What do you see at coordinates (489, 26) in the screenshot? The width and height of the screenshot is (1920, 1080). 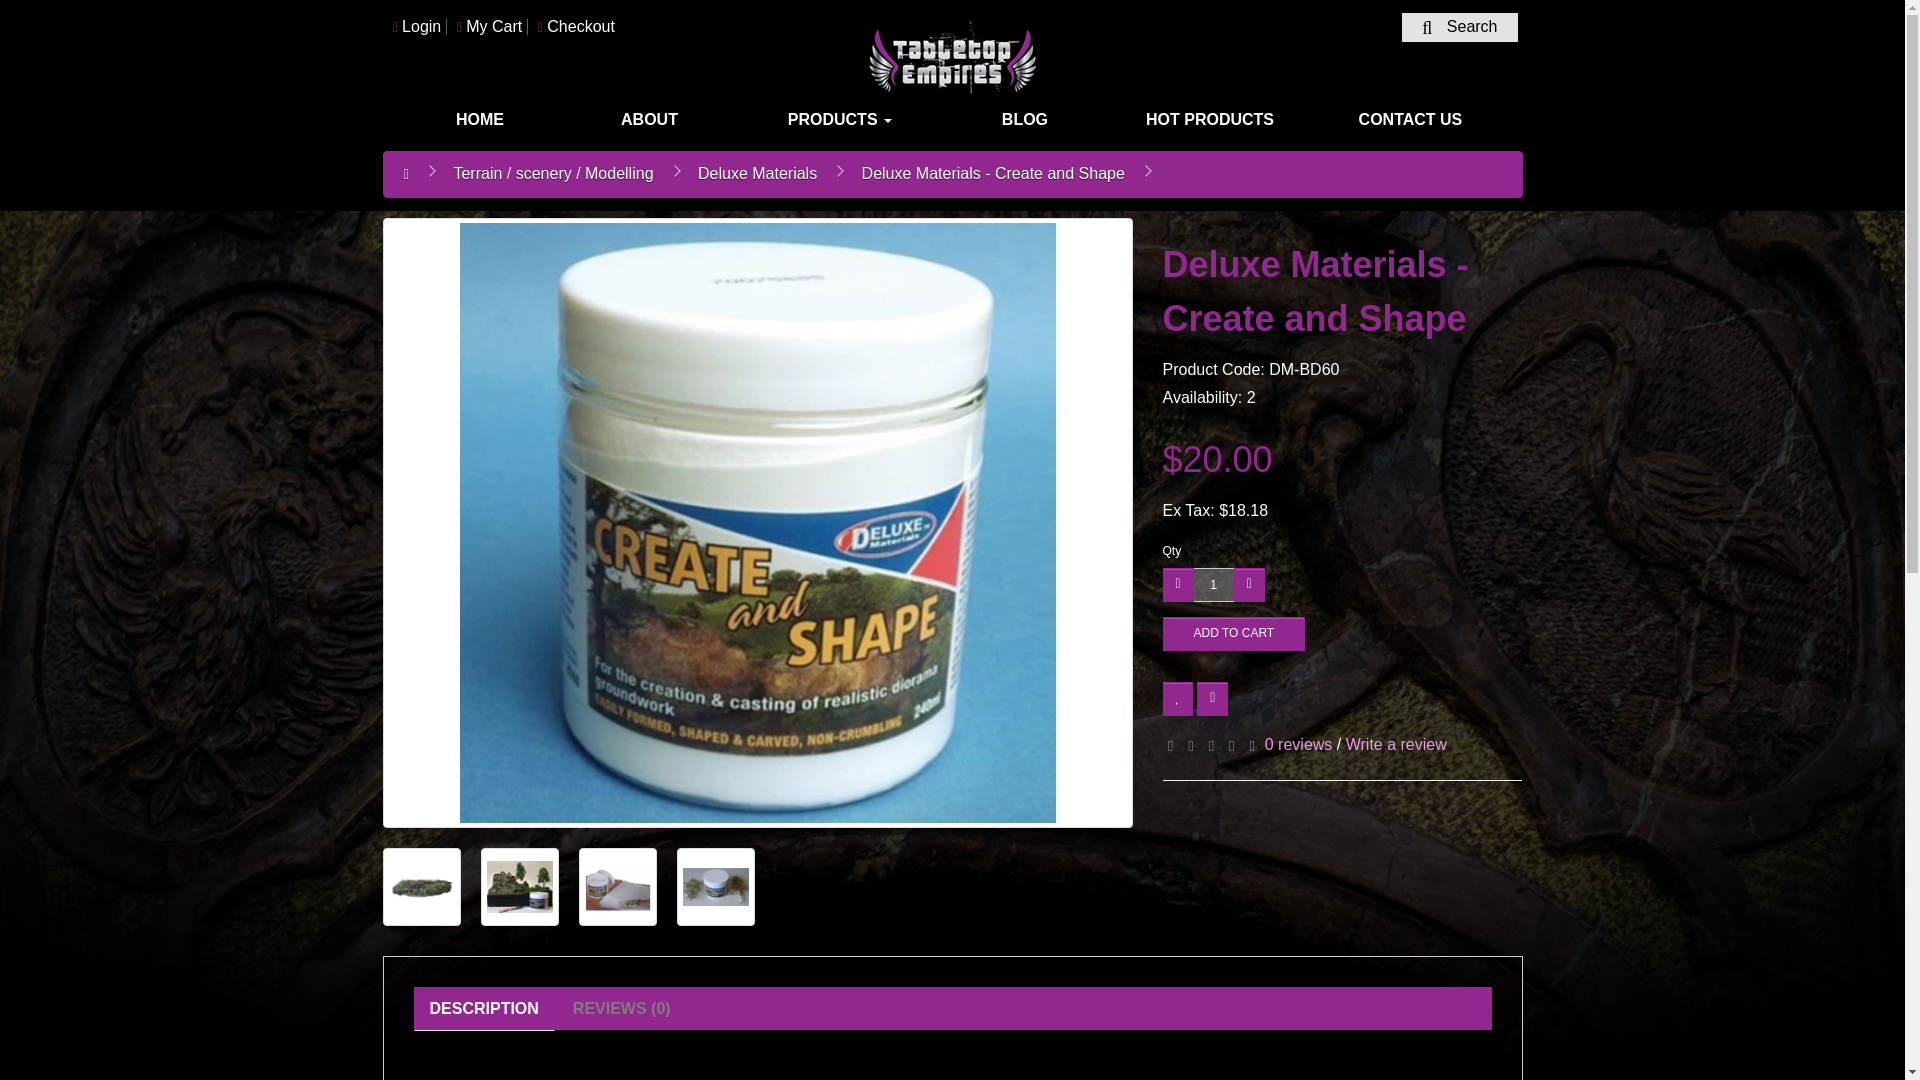 I see `My Cart` at bounding box center [489, 26].